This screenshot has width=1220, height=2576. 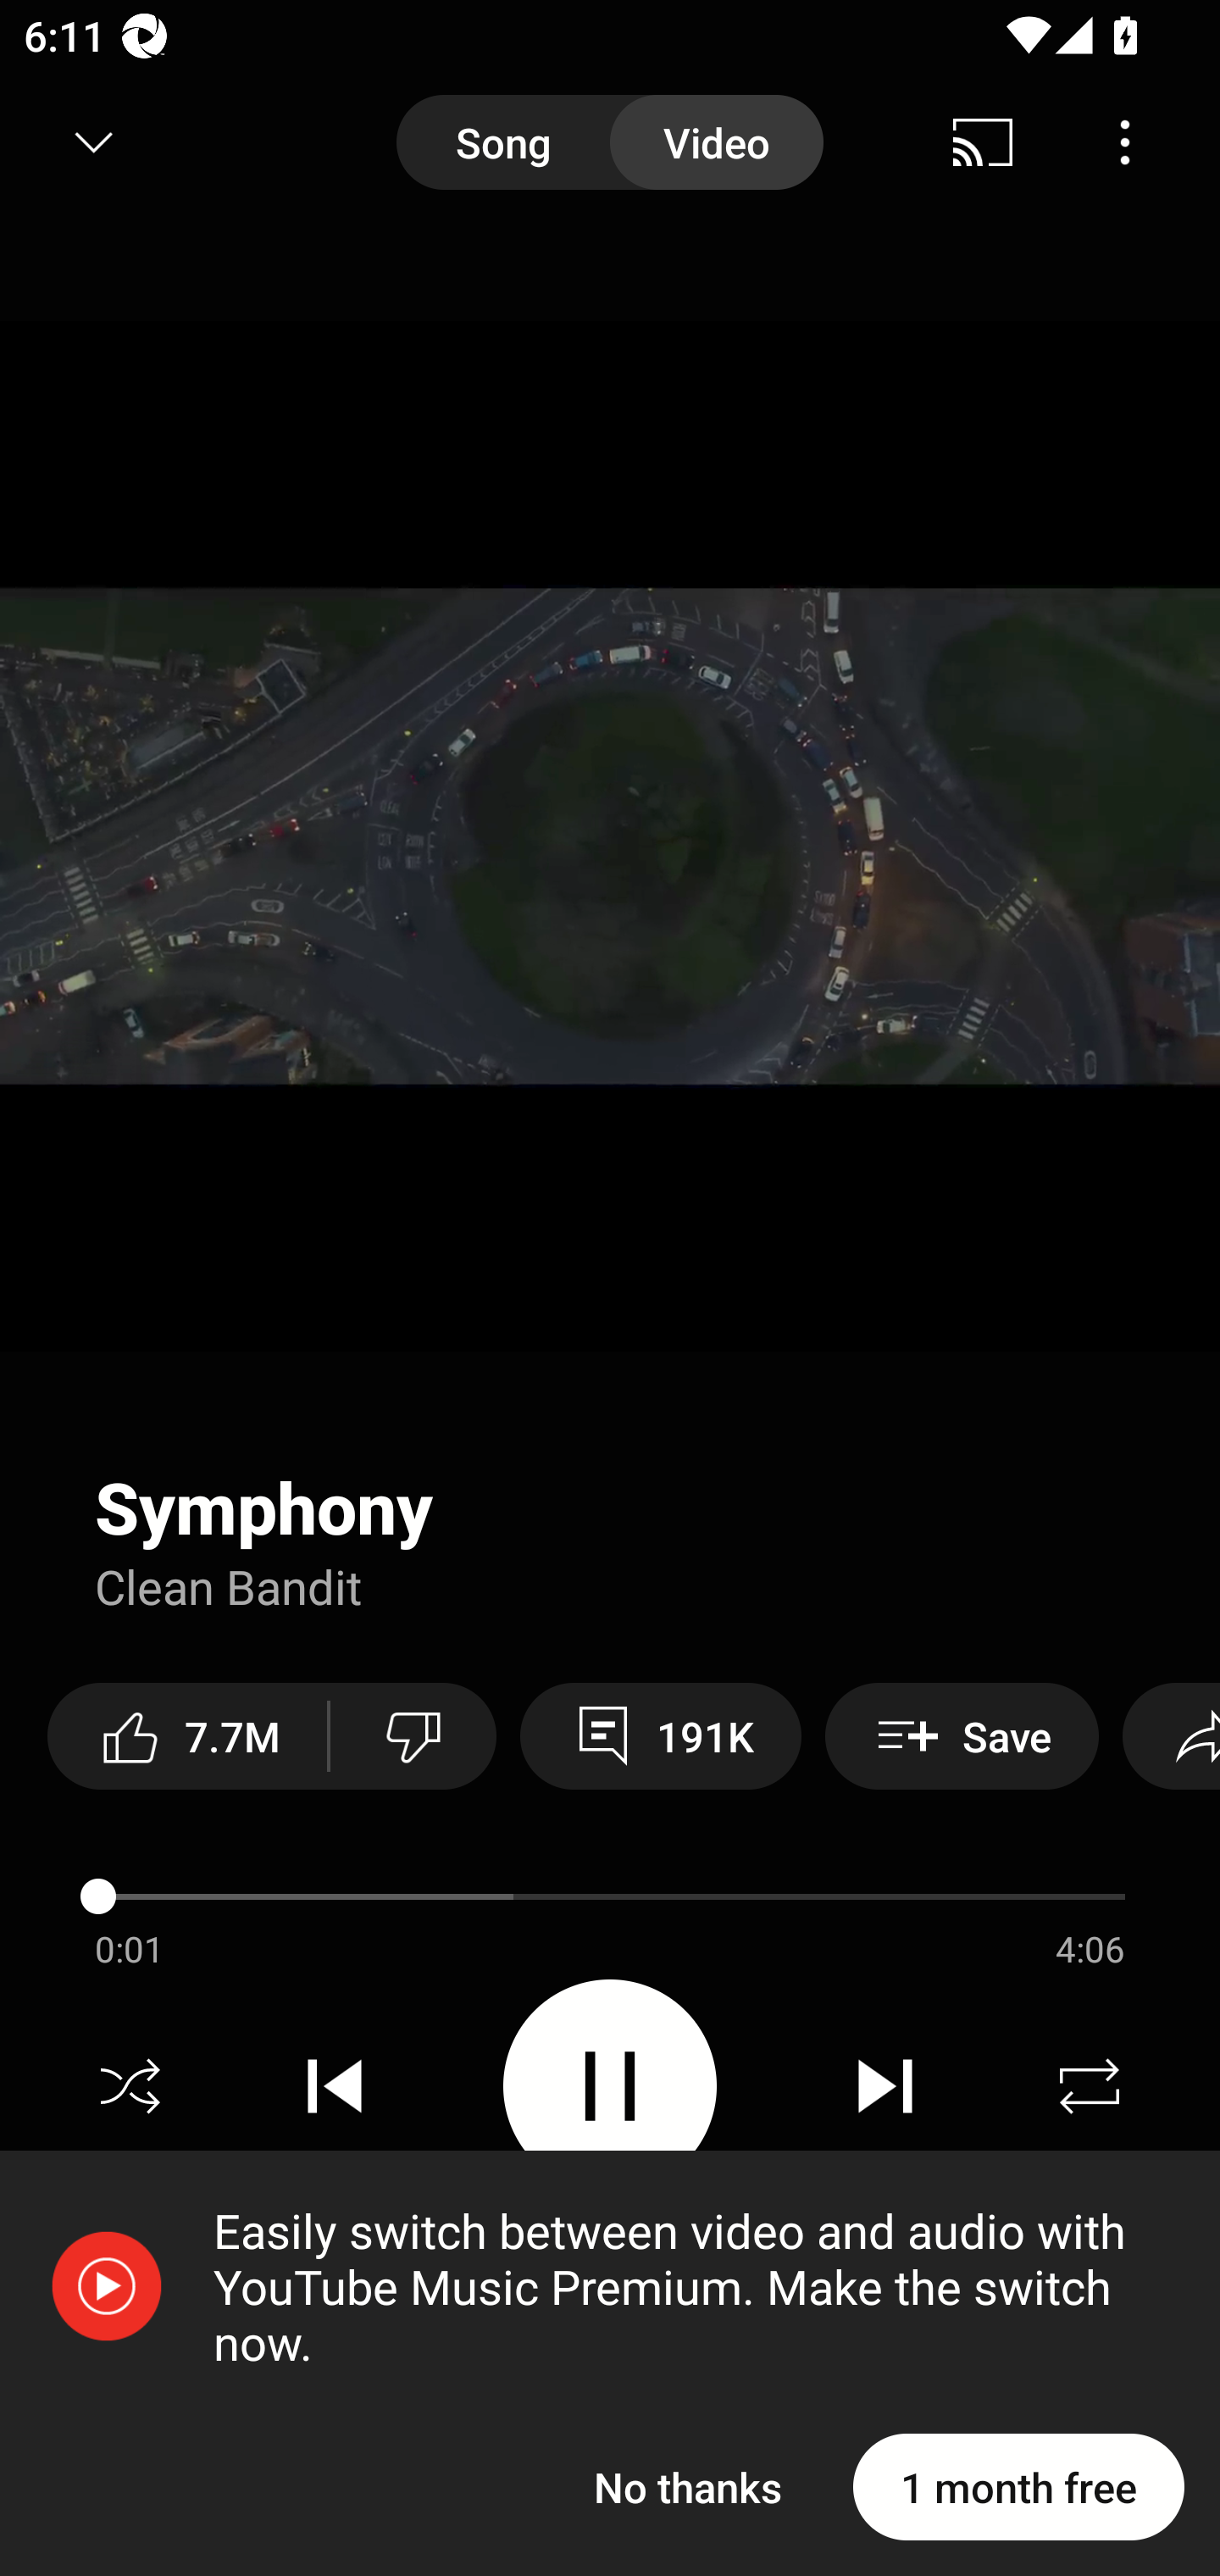 I want to click on Previous track, so click(x=335, y=2086).